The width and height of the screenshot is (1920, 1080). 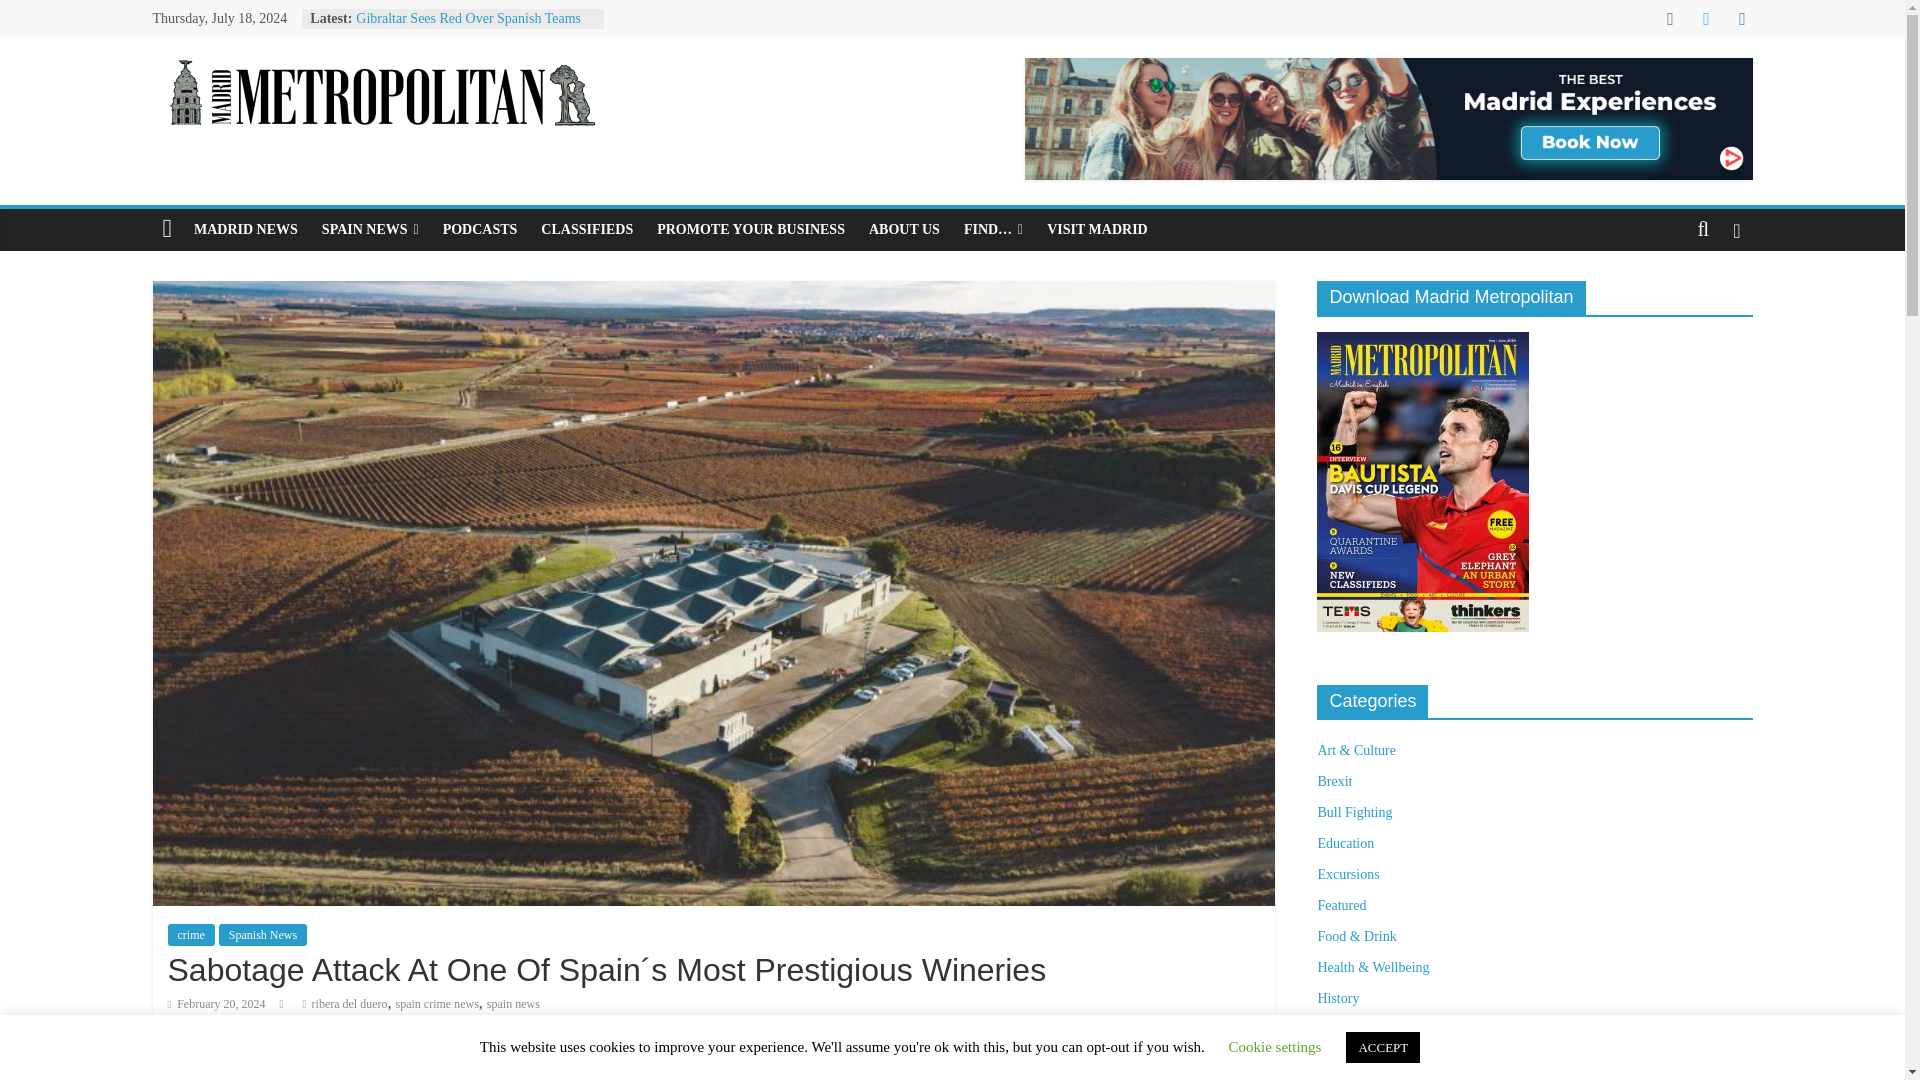 I want to click on Gibraltar Sees Red Over Spanish Teams Victory Chant, so click(x=468, y=28).